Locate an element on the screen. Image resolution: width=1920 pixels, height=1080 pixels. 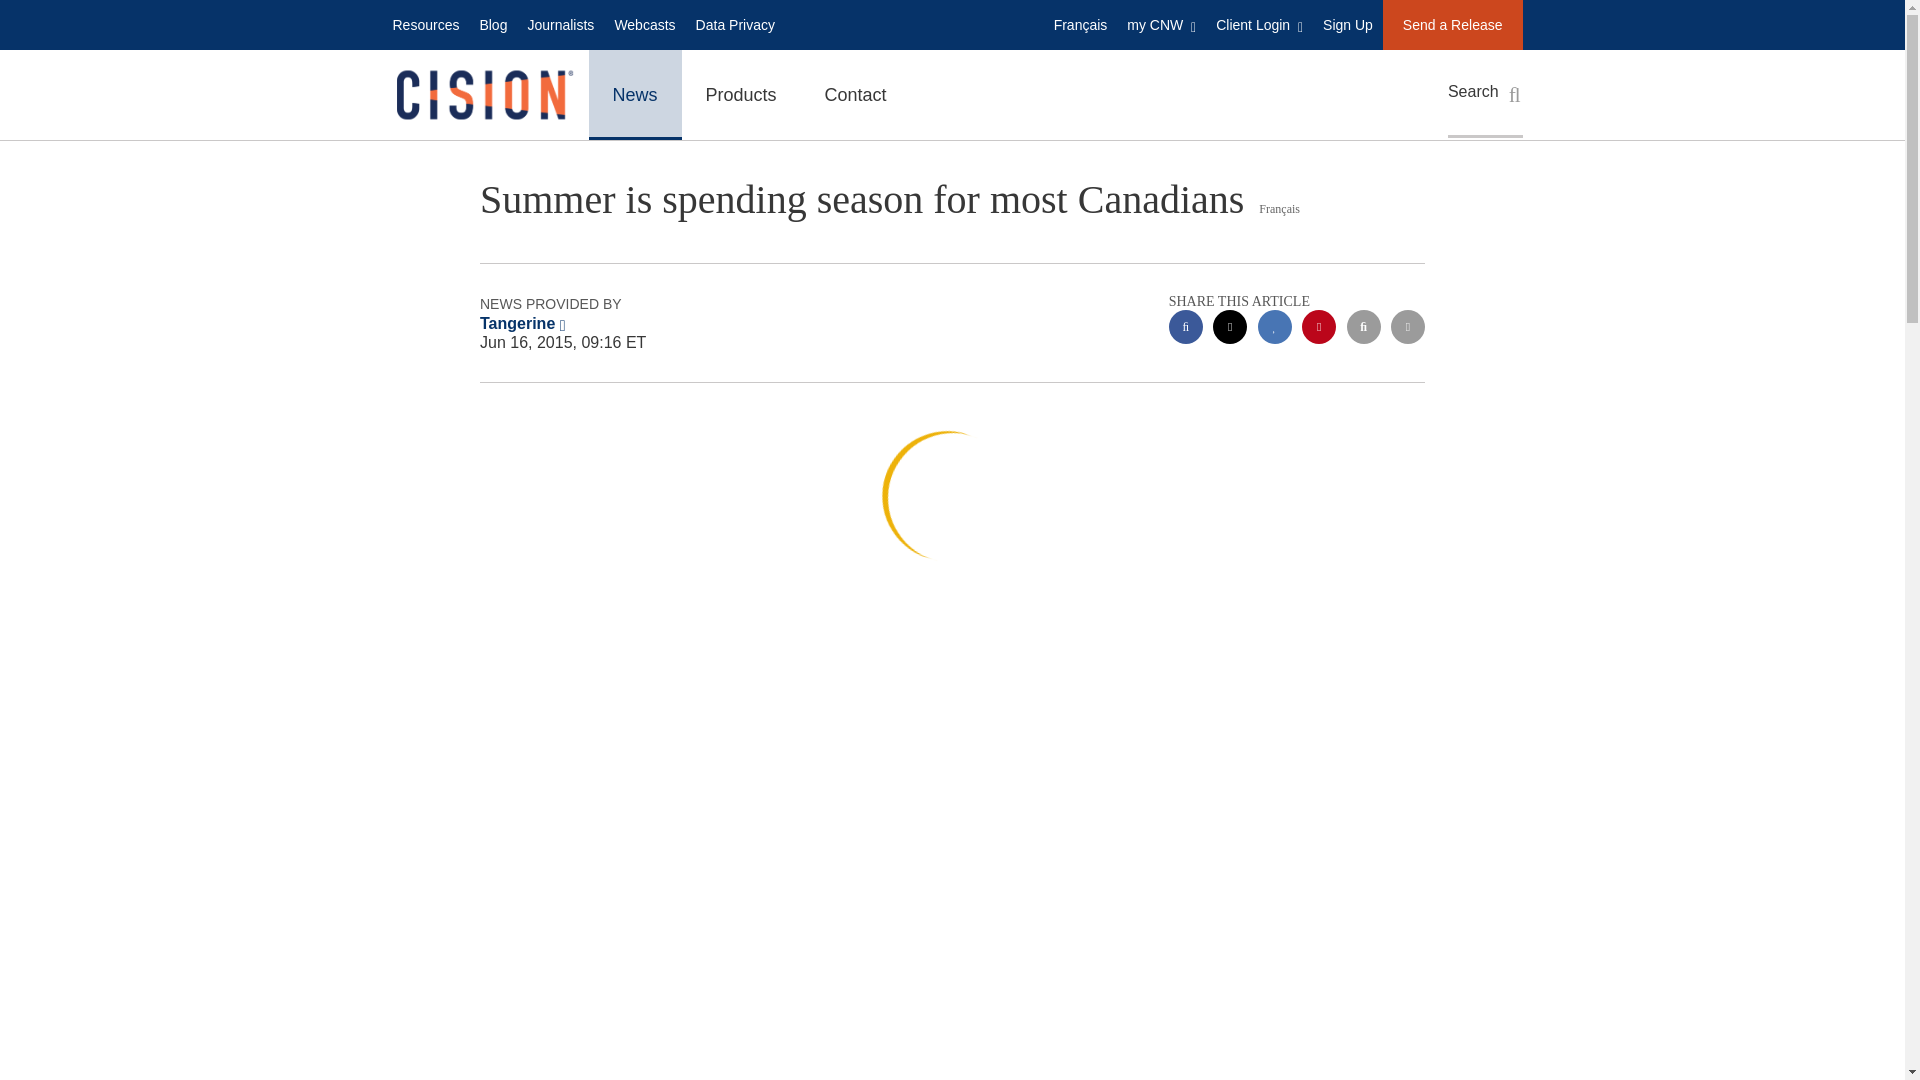
Client Login  is located at coordinates (1259, 24).